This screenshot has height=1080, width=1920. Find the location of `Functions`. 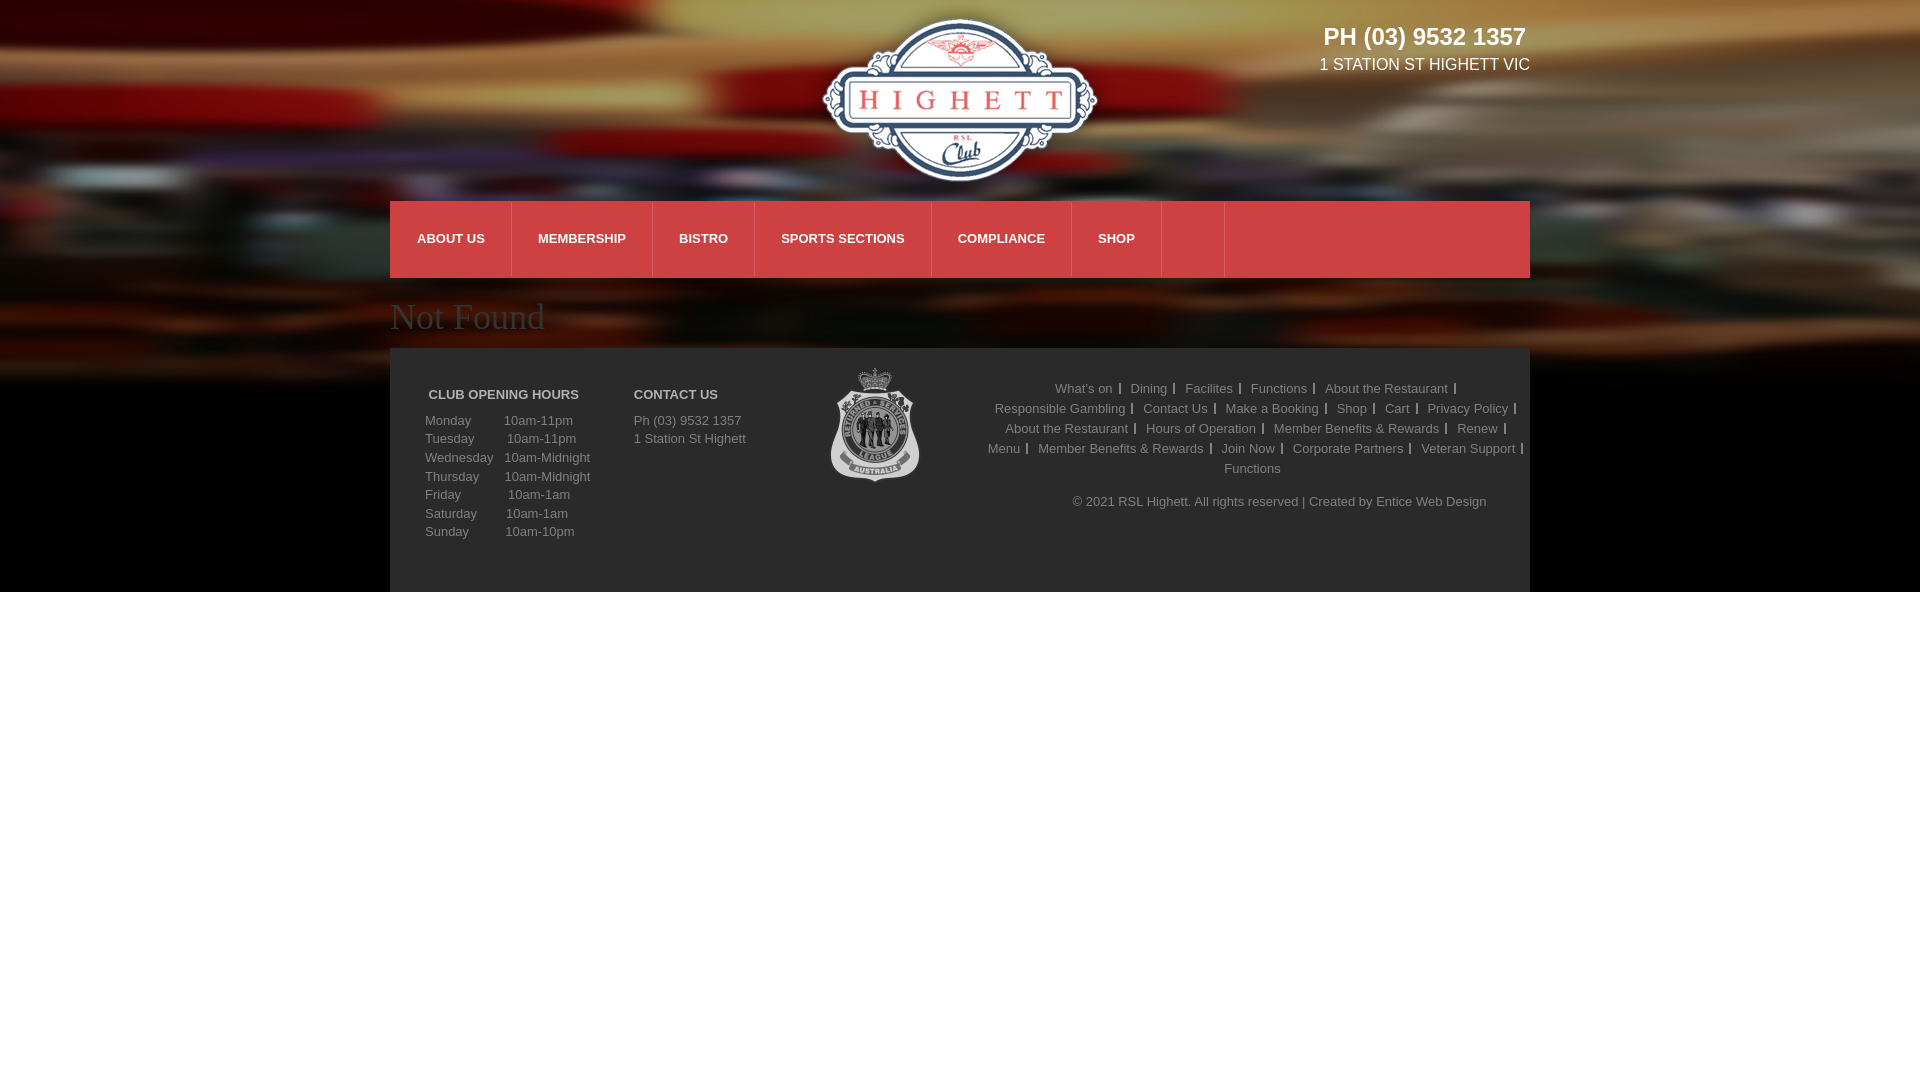

Functions is located at coordinates (1252, 468).